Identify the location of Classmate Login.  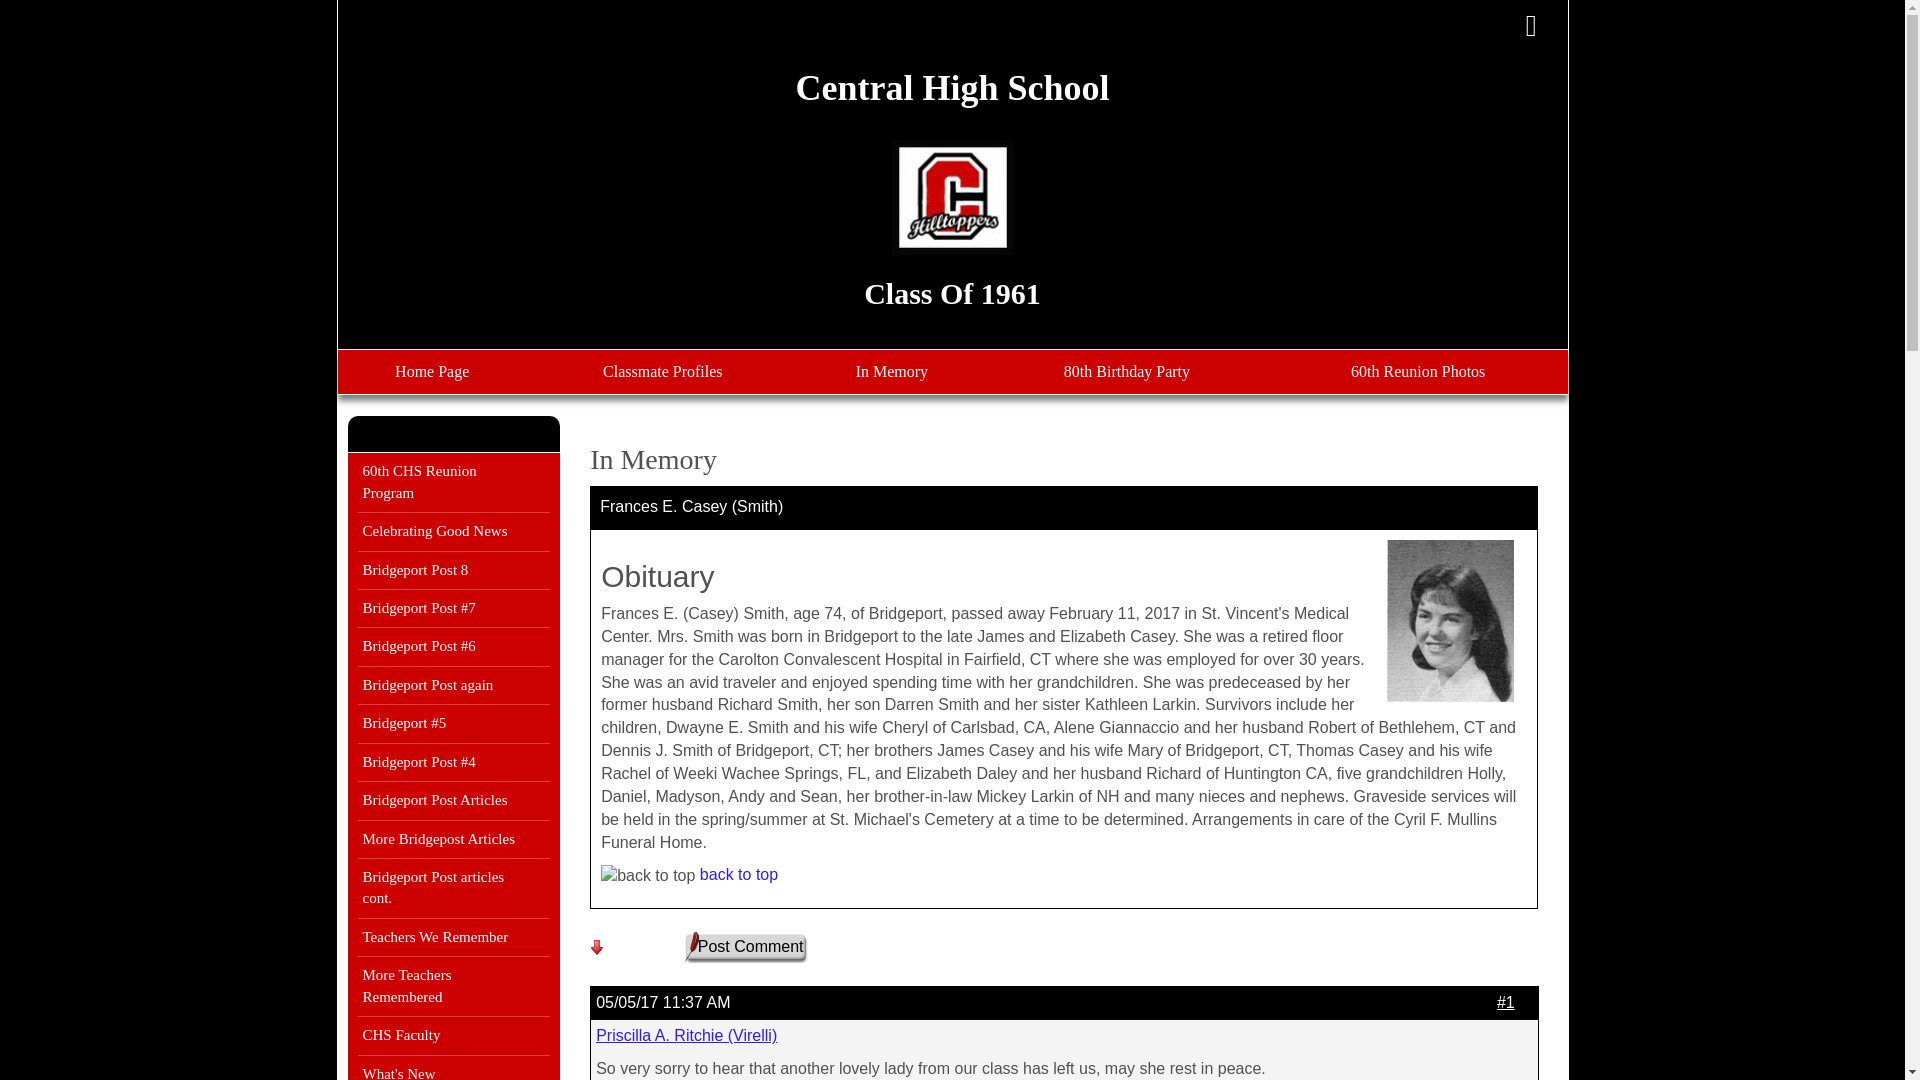
(1531, 26).